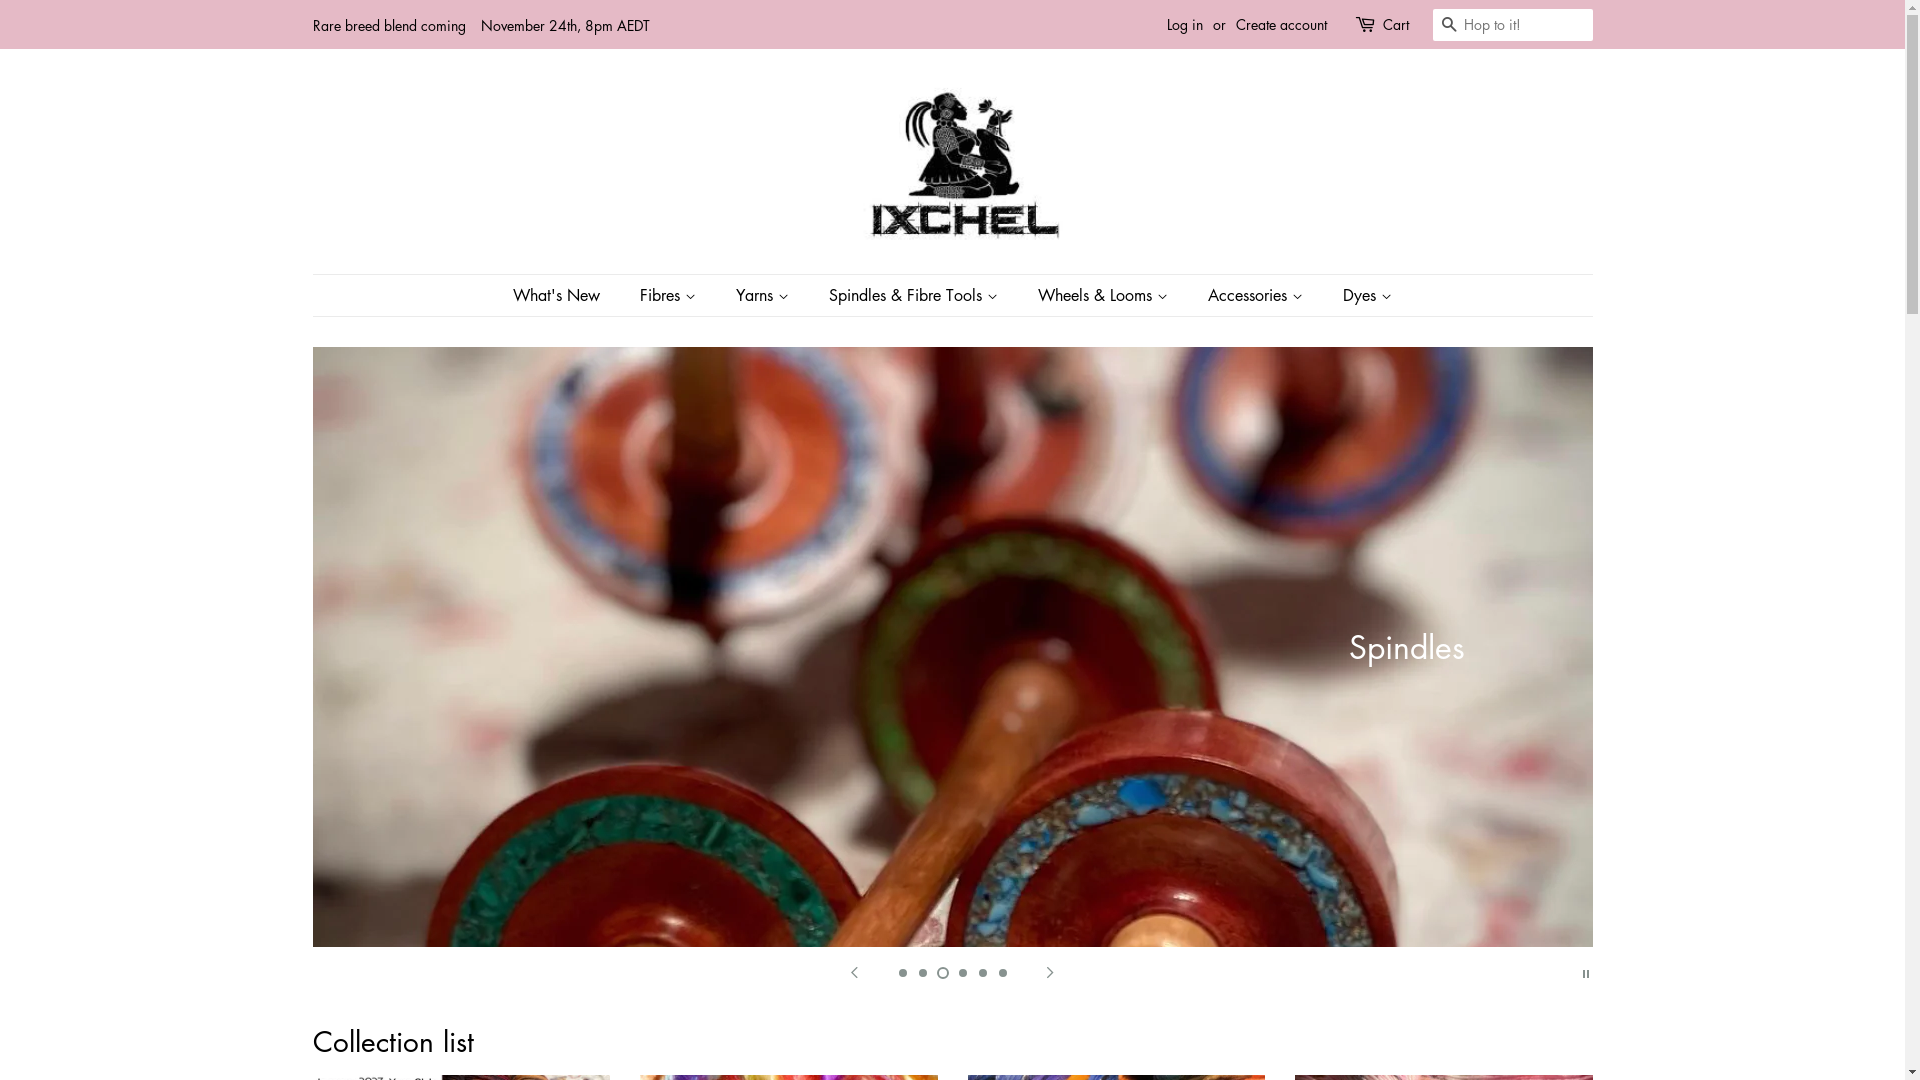 This screenshot has width=1920, height=1080. What do you see at coordinates (1360, 296) in the screenshot?
I see `Dyes` at bounding box center [1360, 296].